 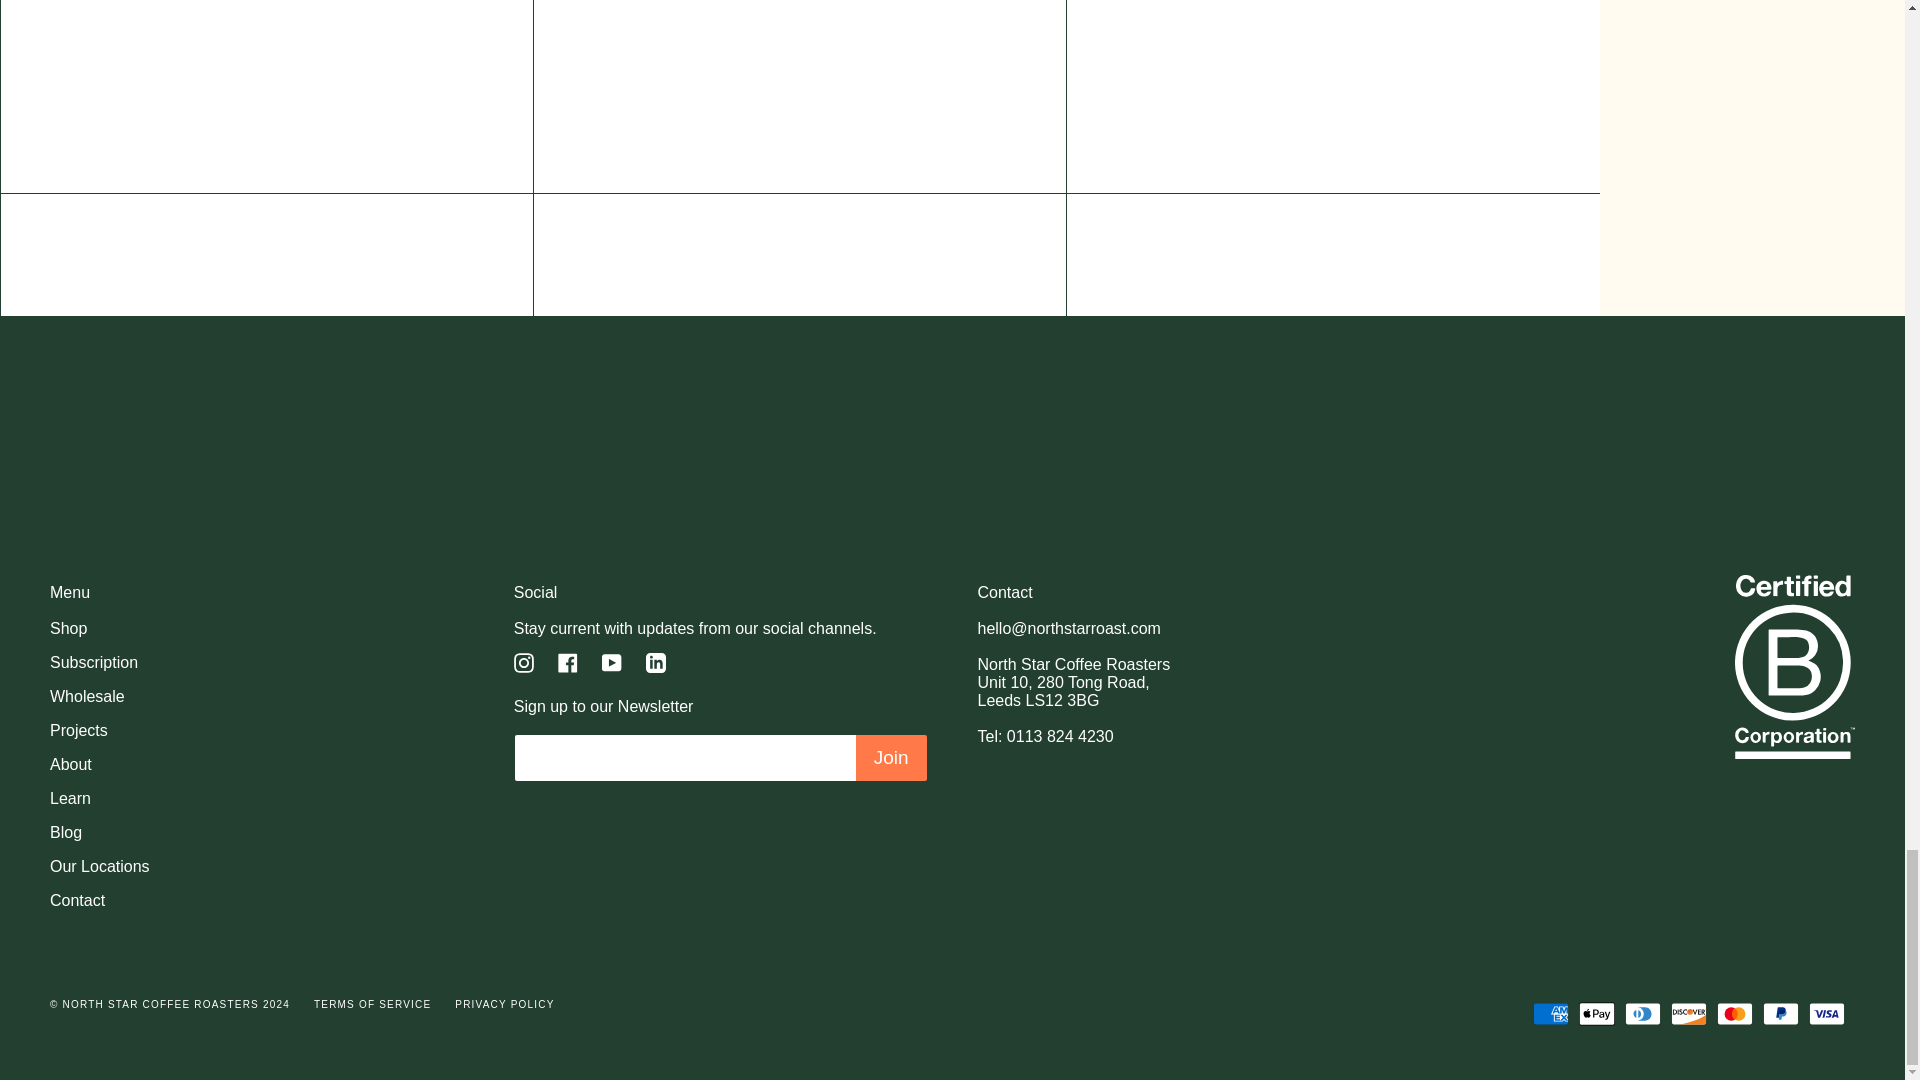 What do you see at coordinates (1642, 1014) in the screenshot?
I see `Diners Club` at bounding box center [1642, 1014].